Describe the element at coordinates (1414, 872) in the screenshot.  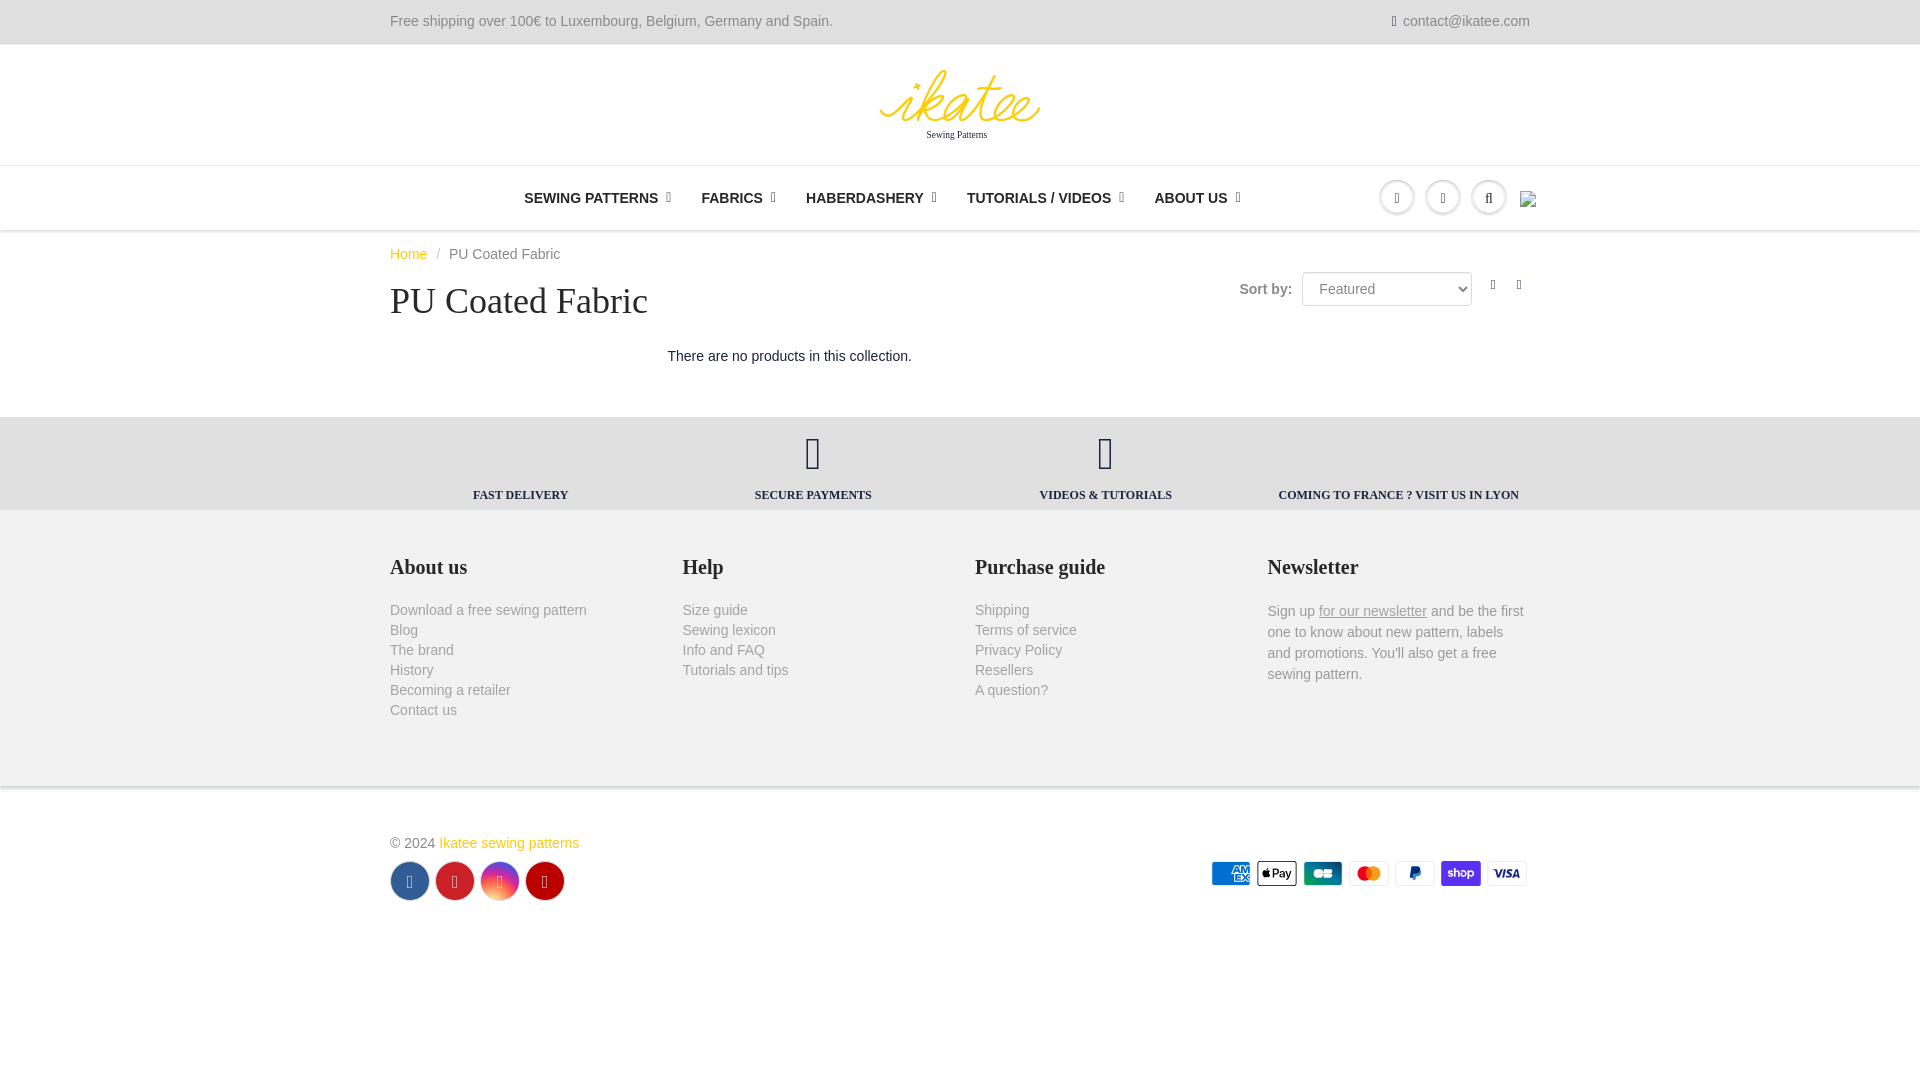
I see `PayPal` at that location.